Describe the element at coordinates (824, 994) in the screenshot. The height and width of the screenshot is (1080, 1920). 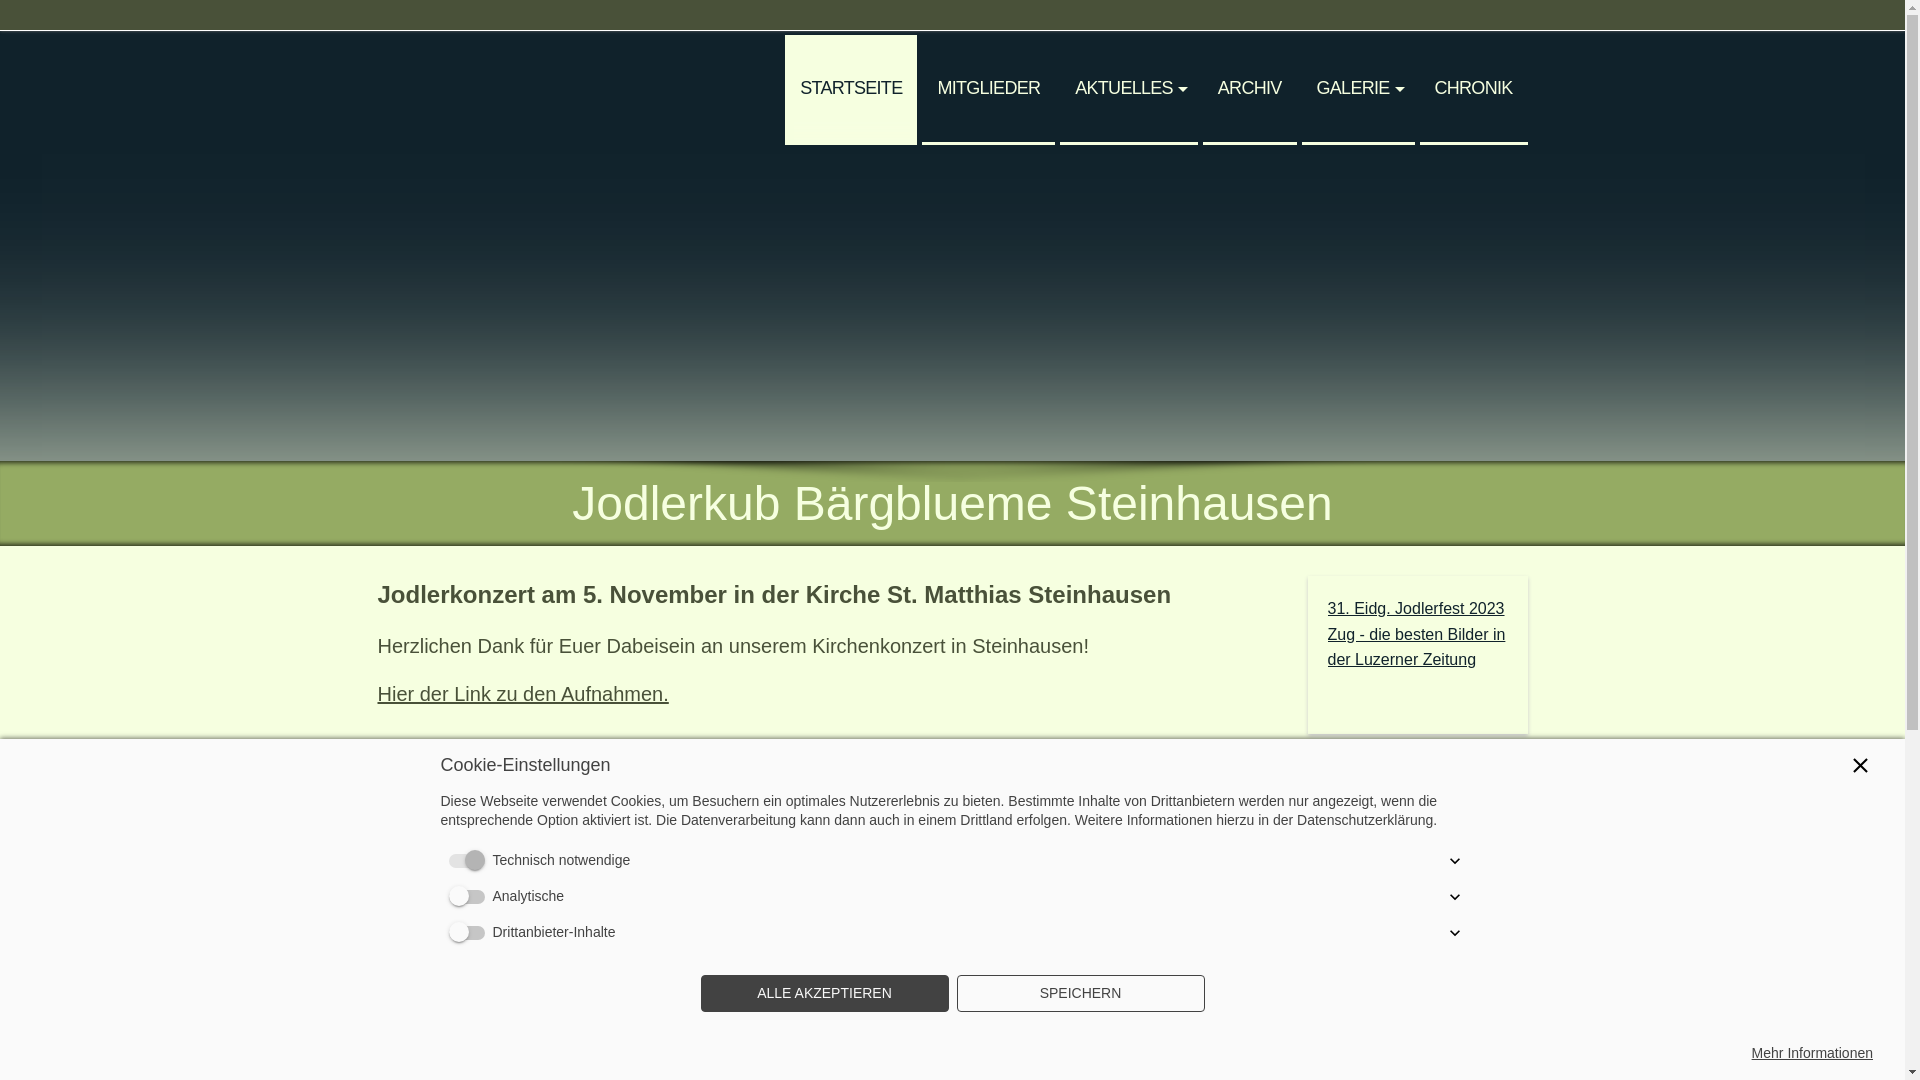
I see `ALLE AKZEPTIEREN` at that location.